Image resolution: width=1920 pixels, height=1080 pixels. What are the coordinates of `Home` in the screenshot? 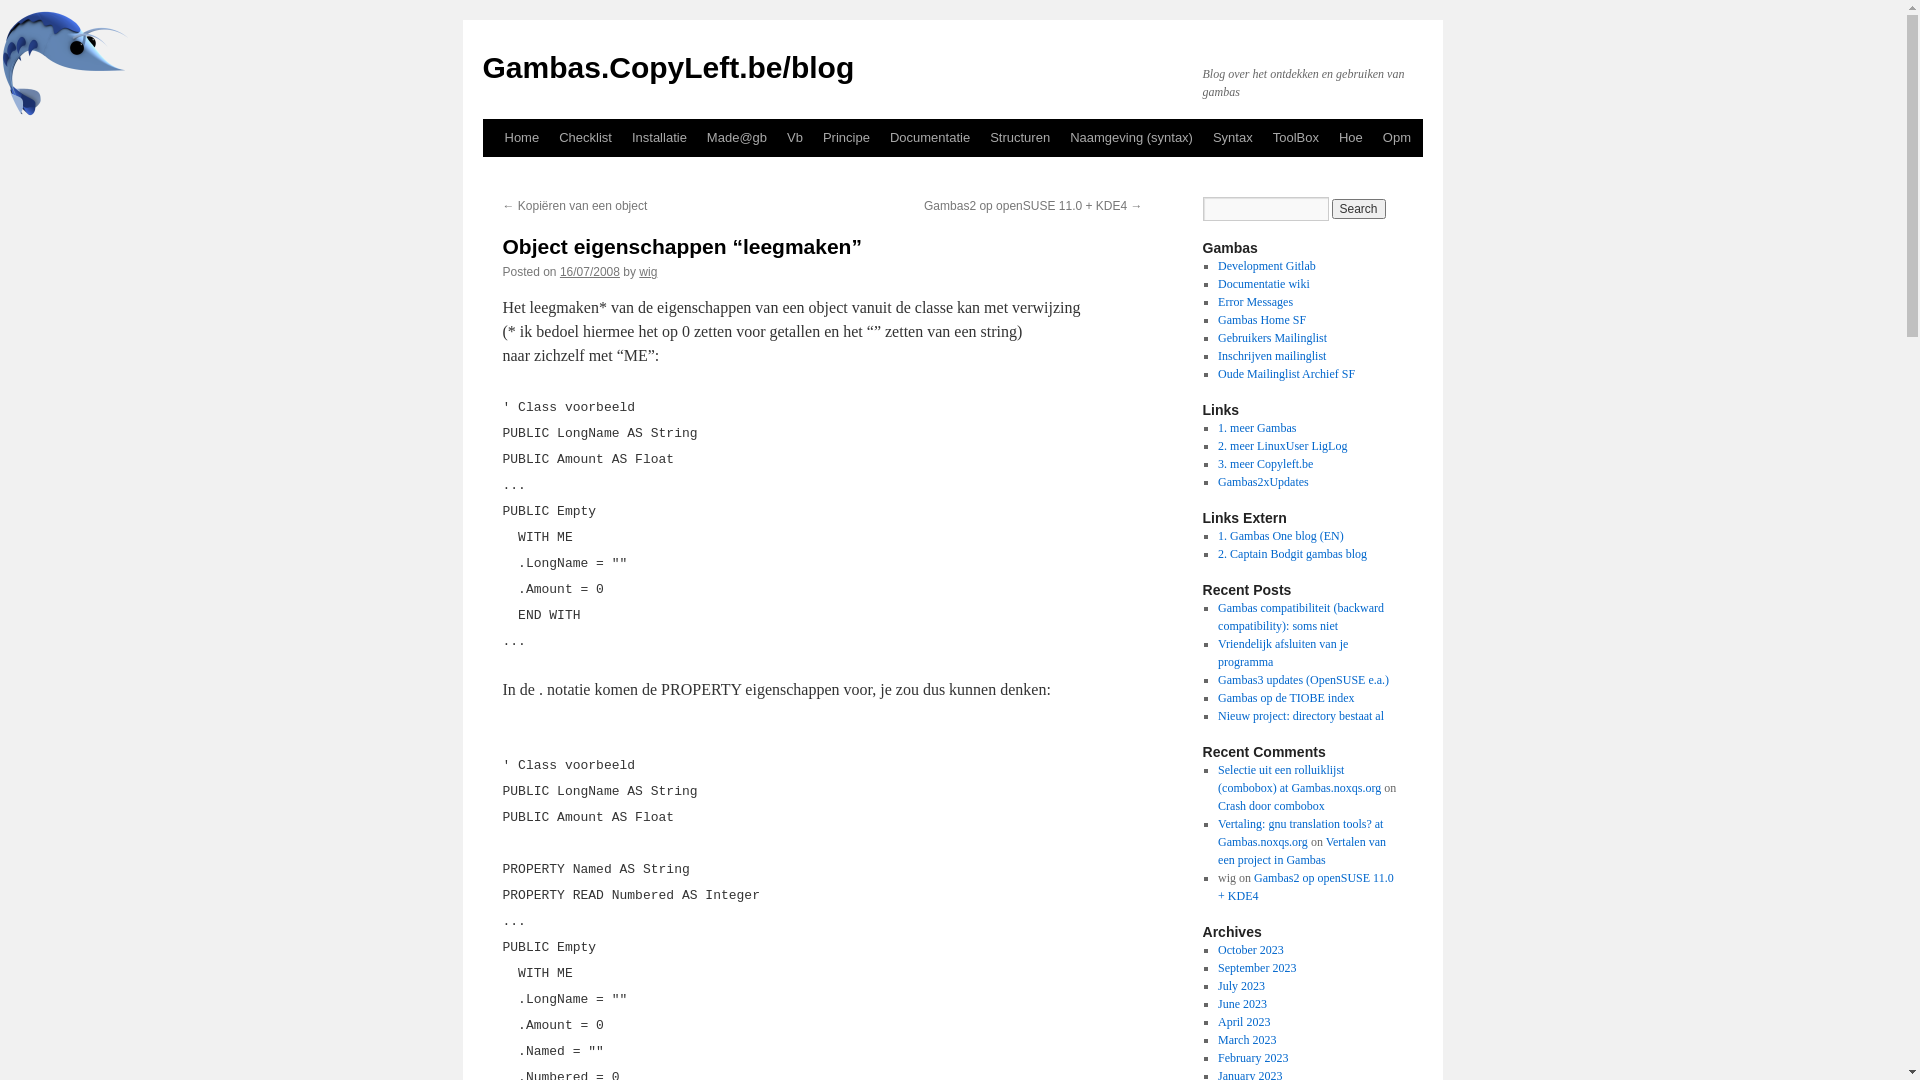 It's located at (521, 138).